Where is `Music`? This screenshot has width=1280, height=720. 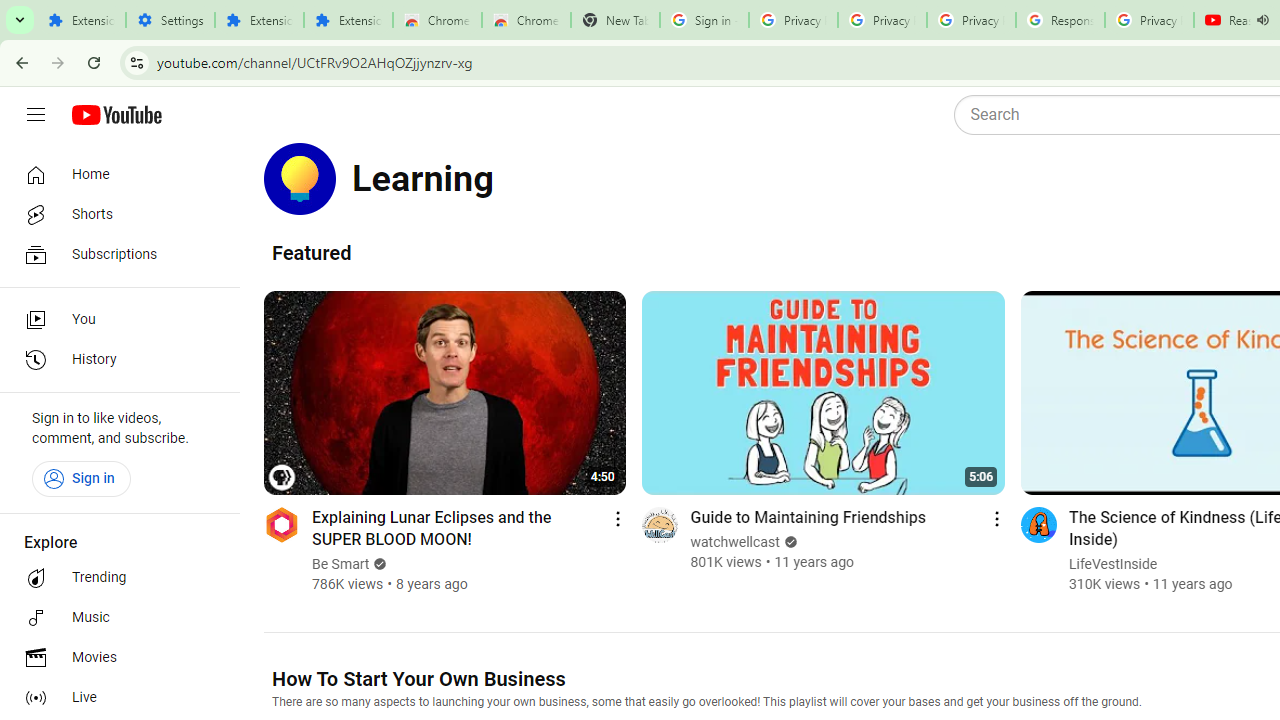 Music is located at coordinates (114, 618).